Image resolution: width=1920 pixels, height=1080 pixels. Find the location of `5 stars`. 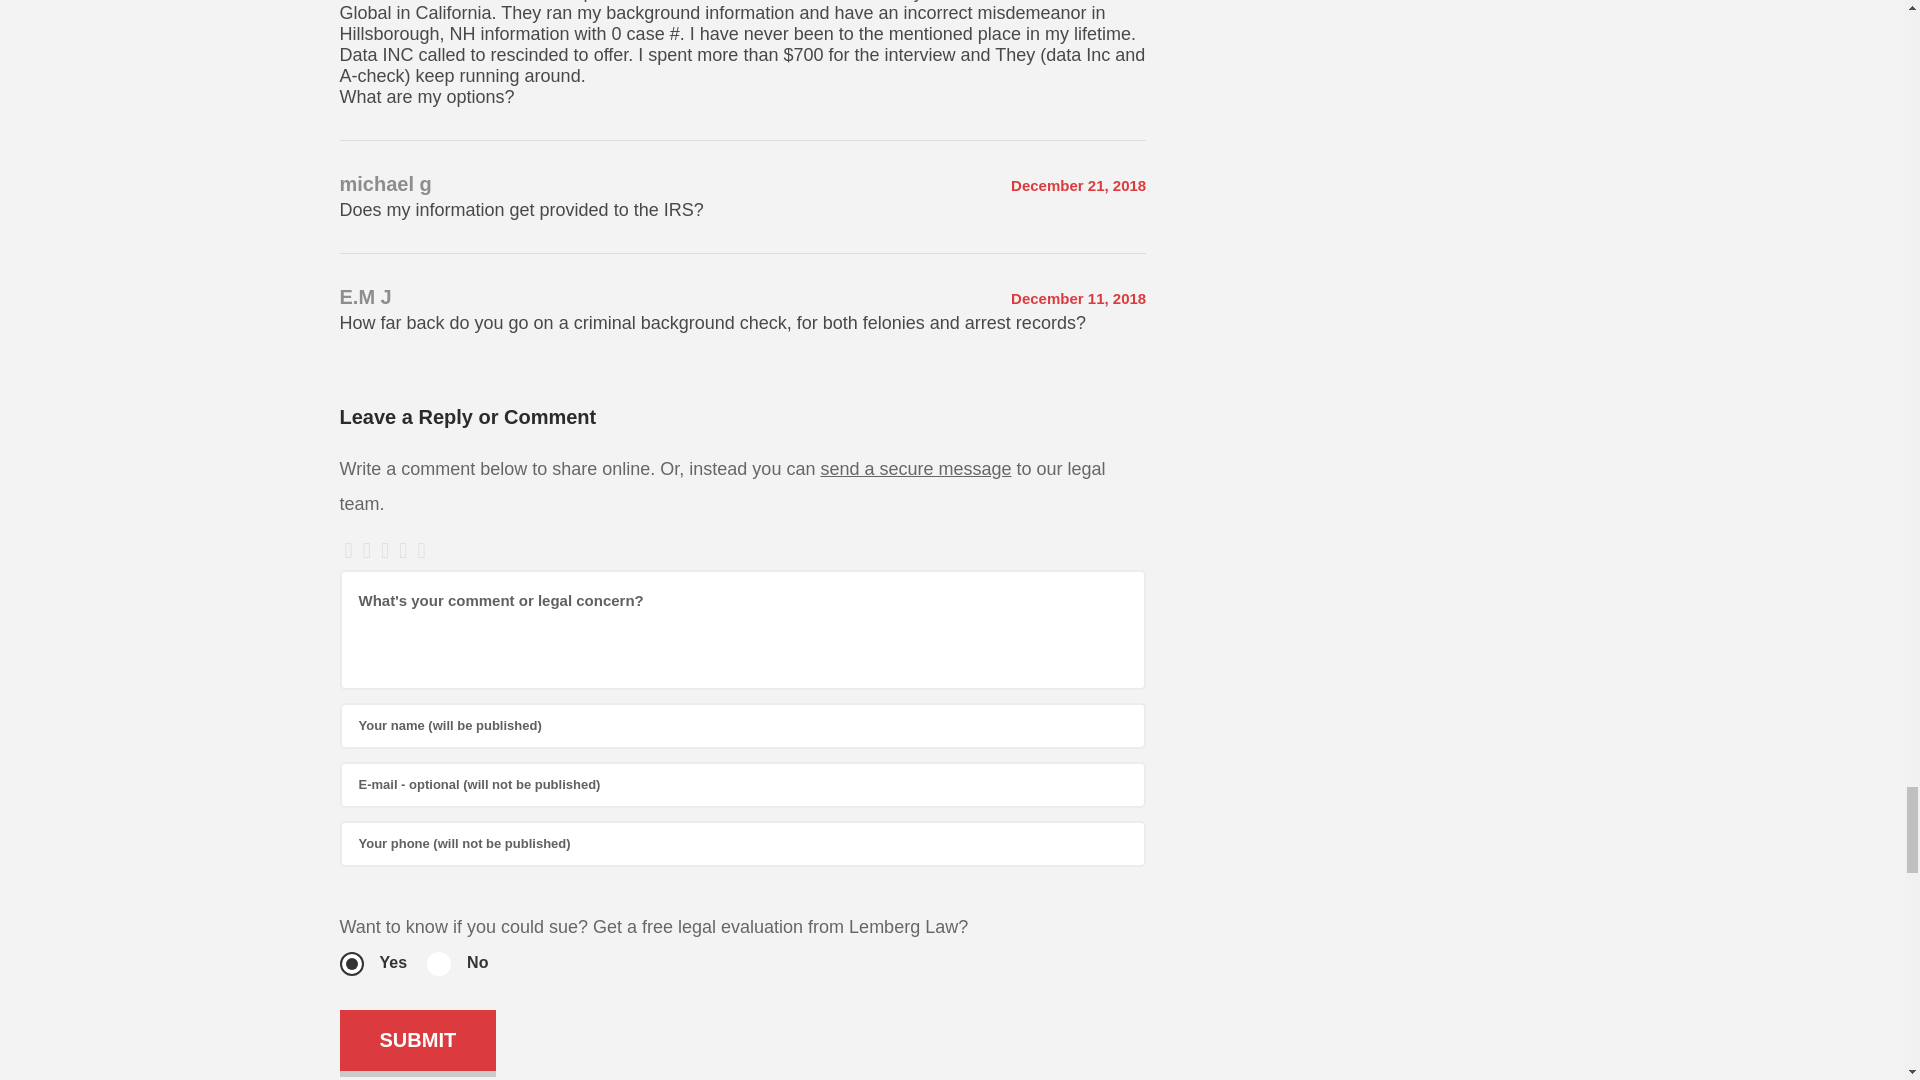

5 stars is located at coordinates (421, 552).